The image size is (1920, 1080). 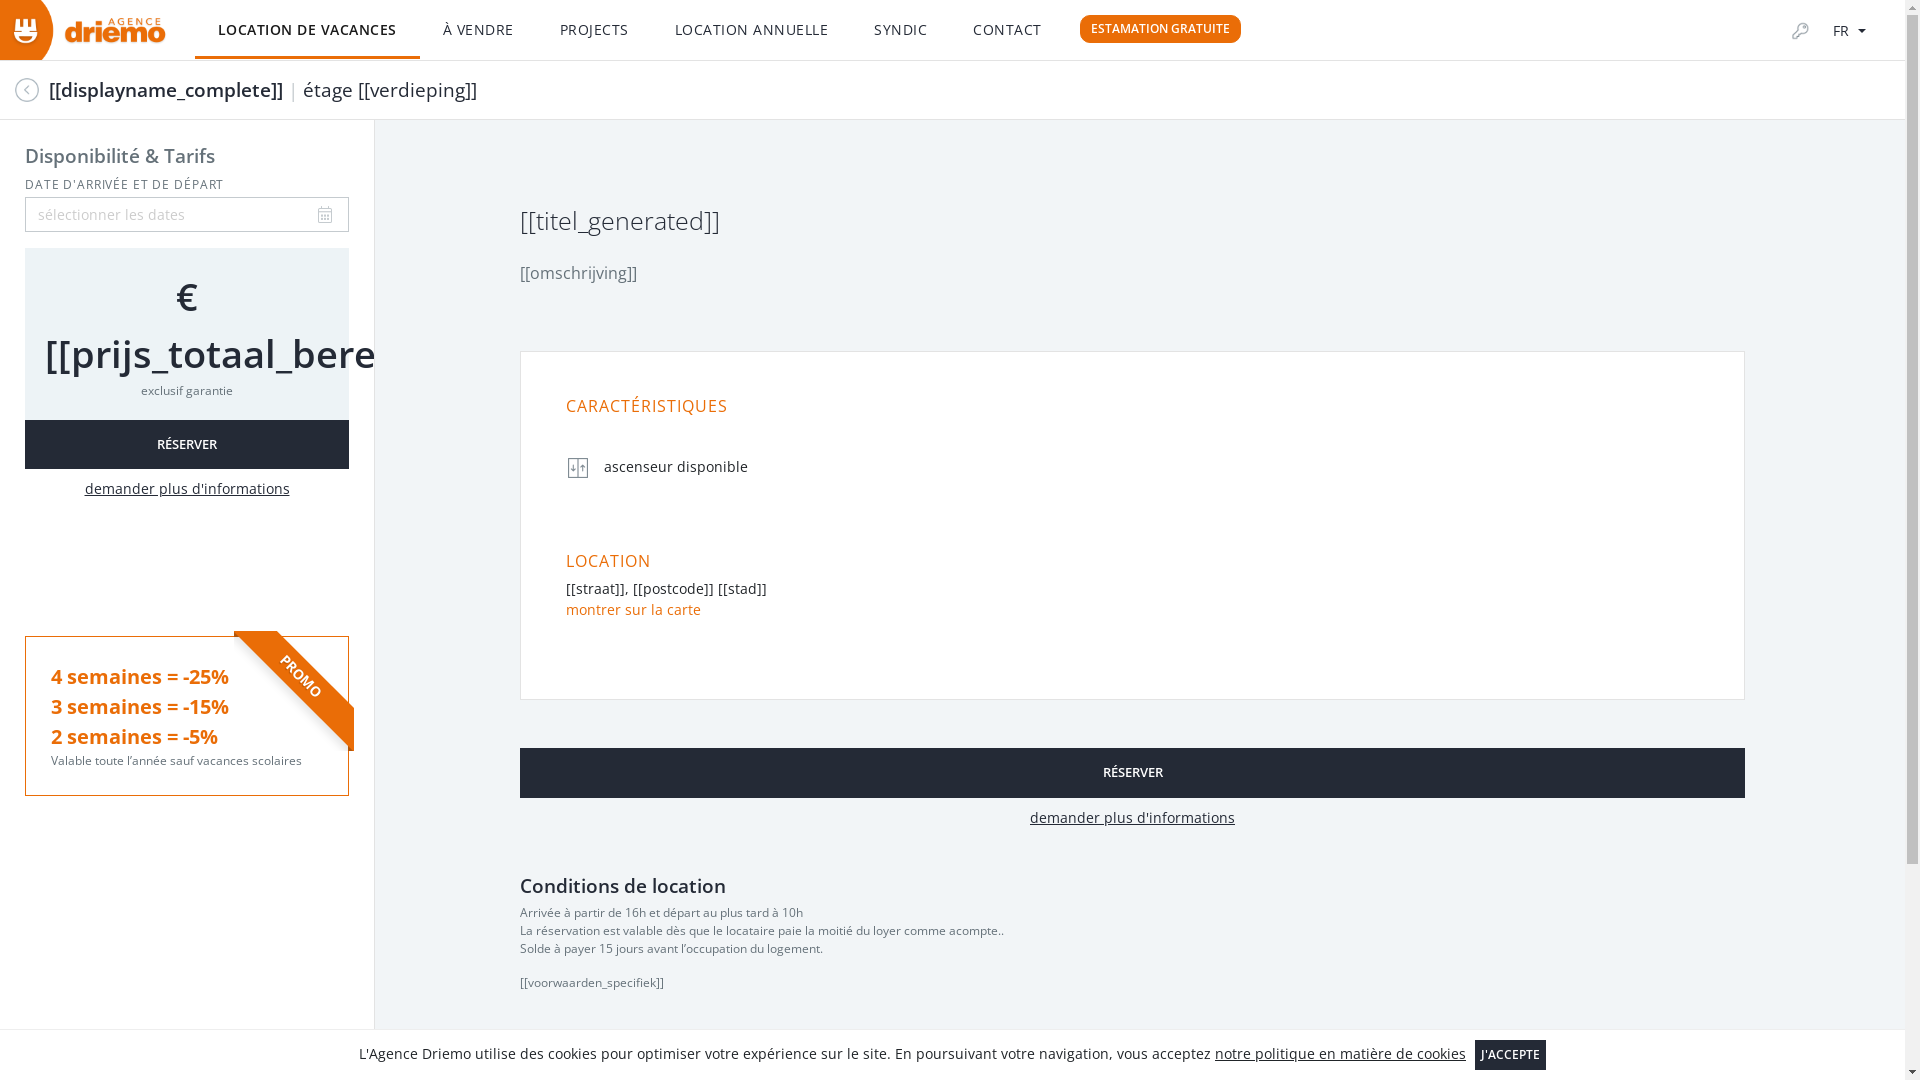 What do you see at coordinates (752, 30) in the screenshot?
I see `LOCATION ANNUELLE` at bounding box center [752, 30].